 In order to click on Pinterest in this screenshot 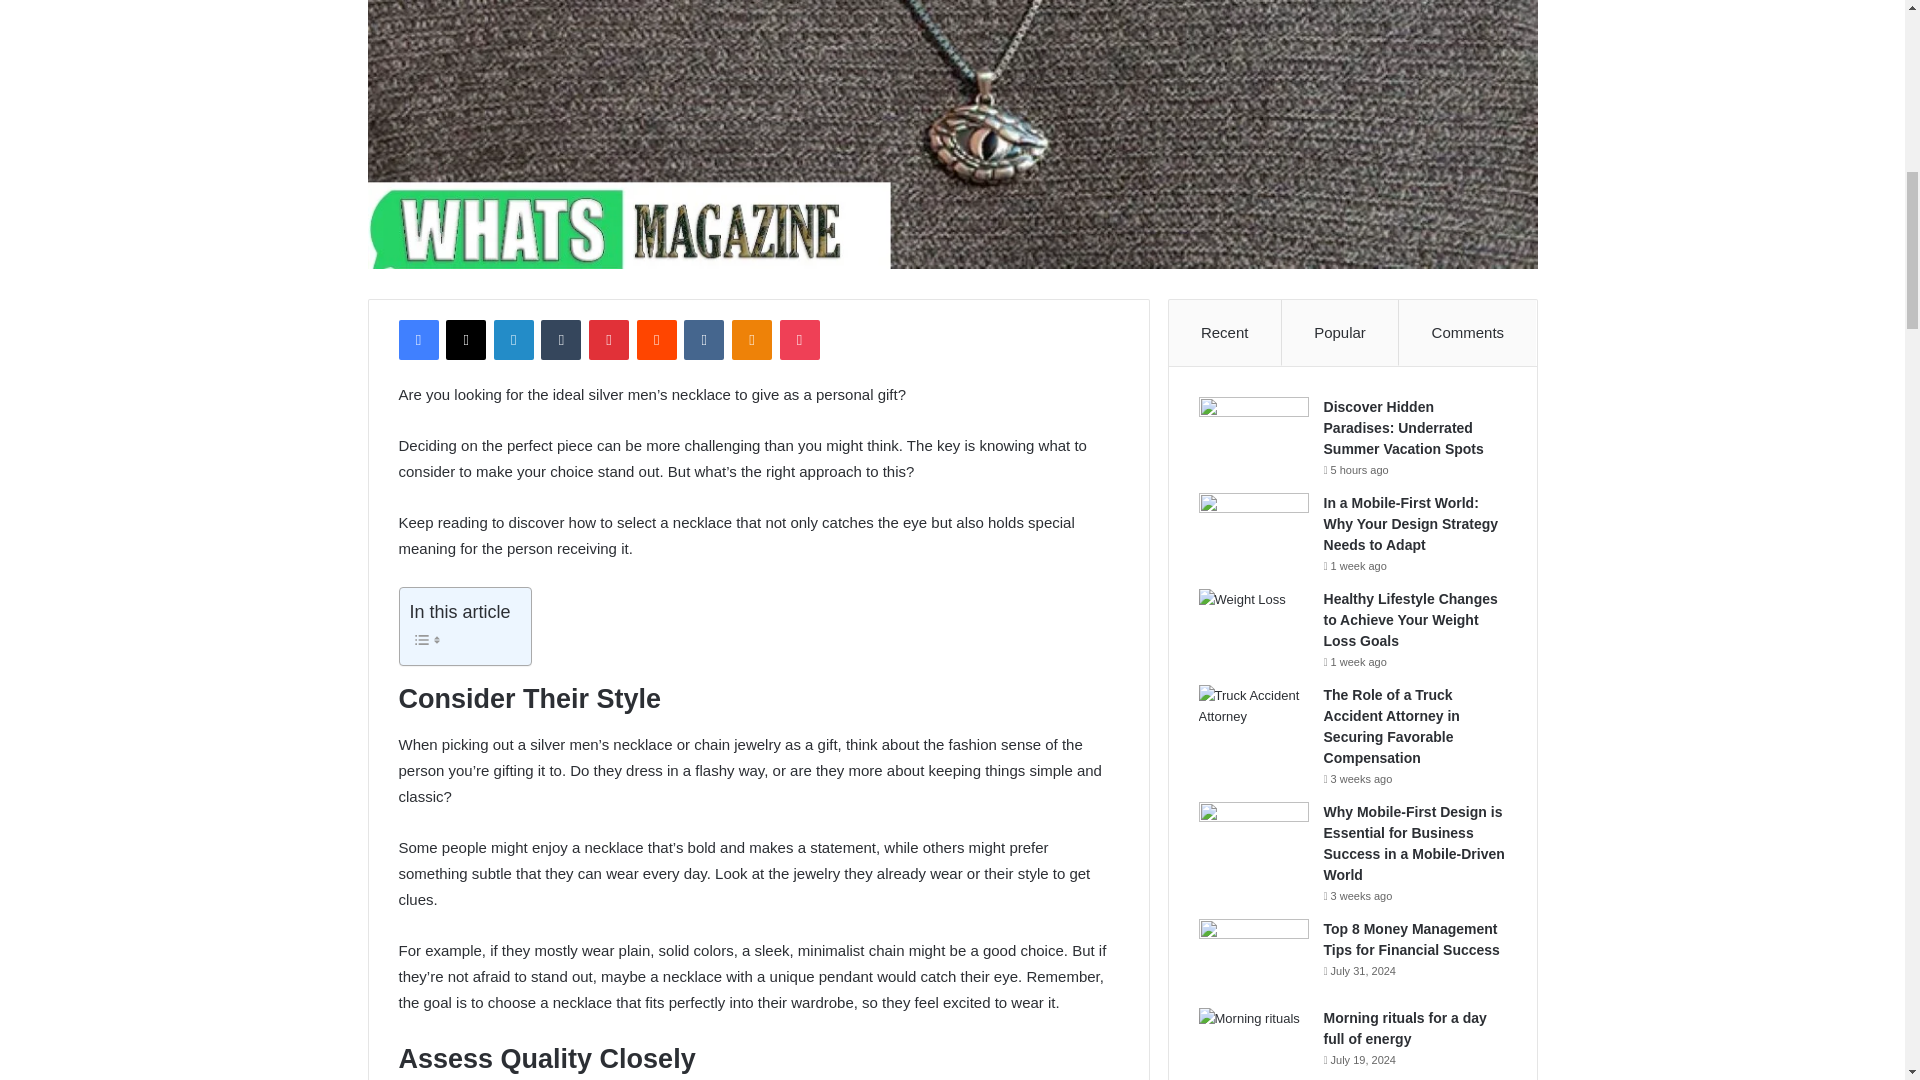, I will do `click(609, 339)`.